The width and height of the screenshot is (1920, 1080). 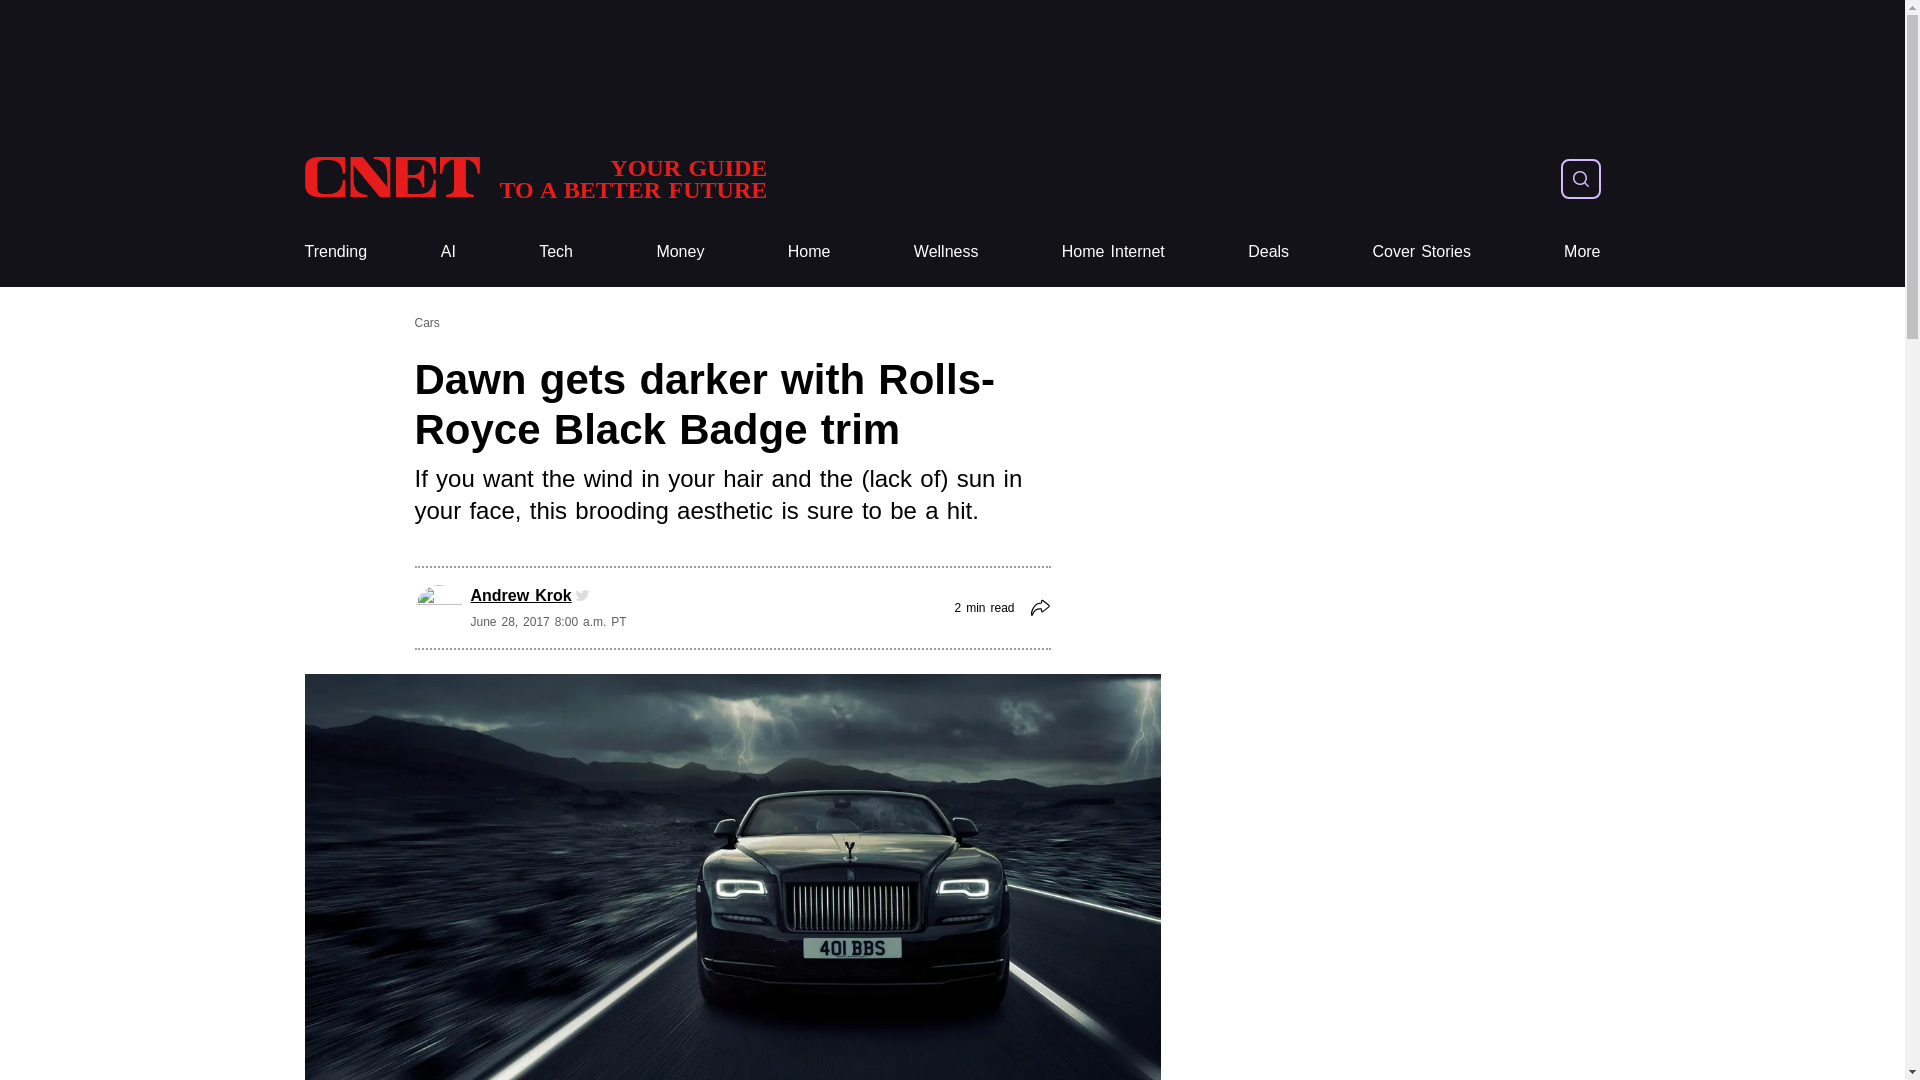 What do you see at coordinates (534, 178) in the screenshot?
I see `CNET` at bounding box center [534, 178].